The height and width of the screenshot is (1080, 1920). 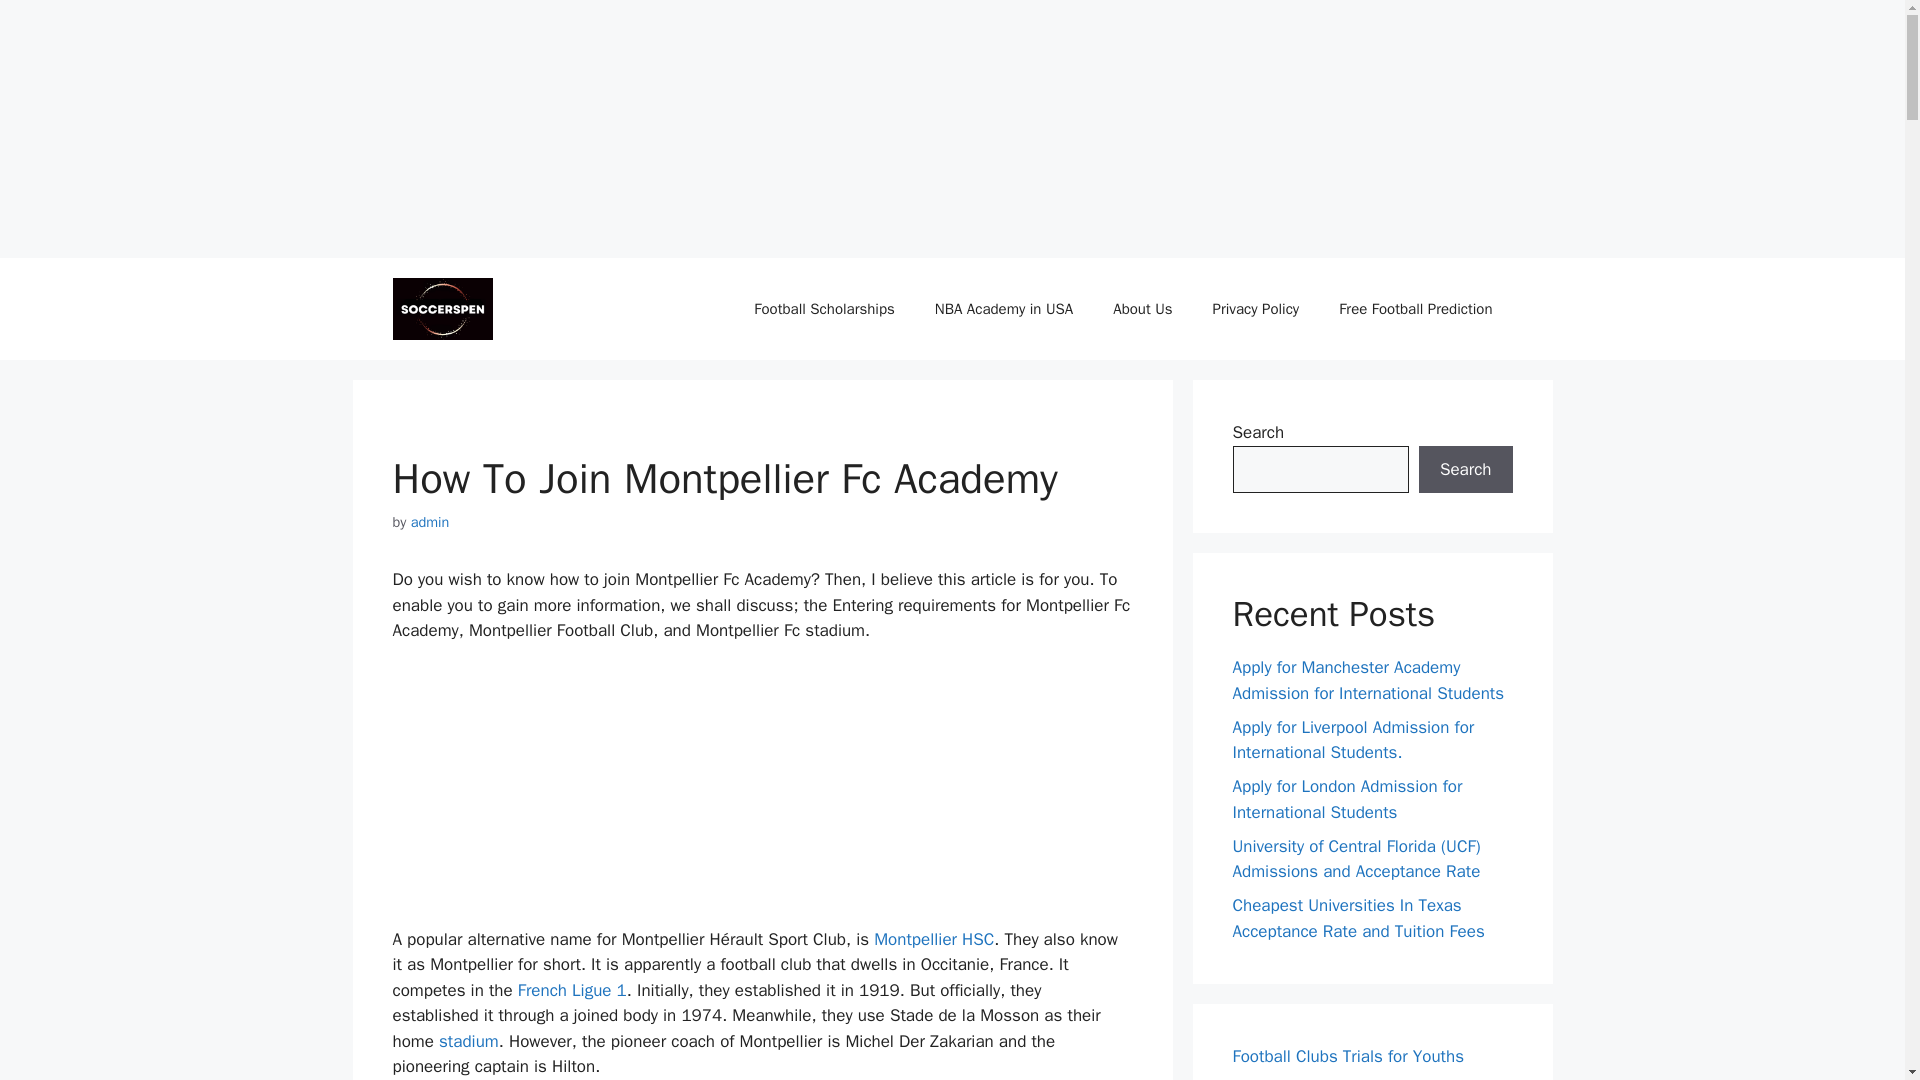 I want to click on Advertisement, so click(x=541, y=794).